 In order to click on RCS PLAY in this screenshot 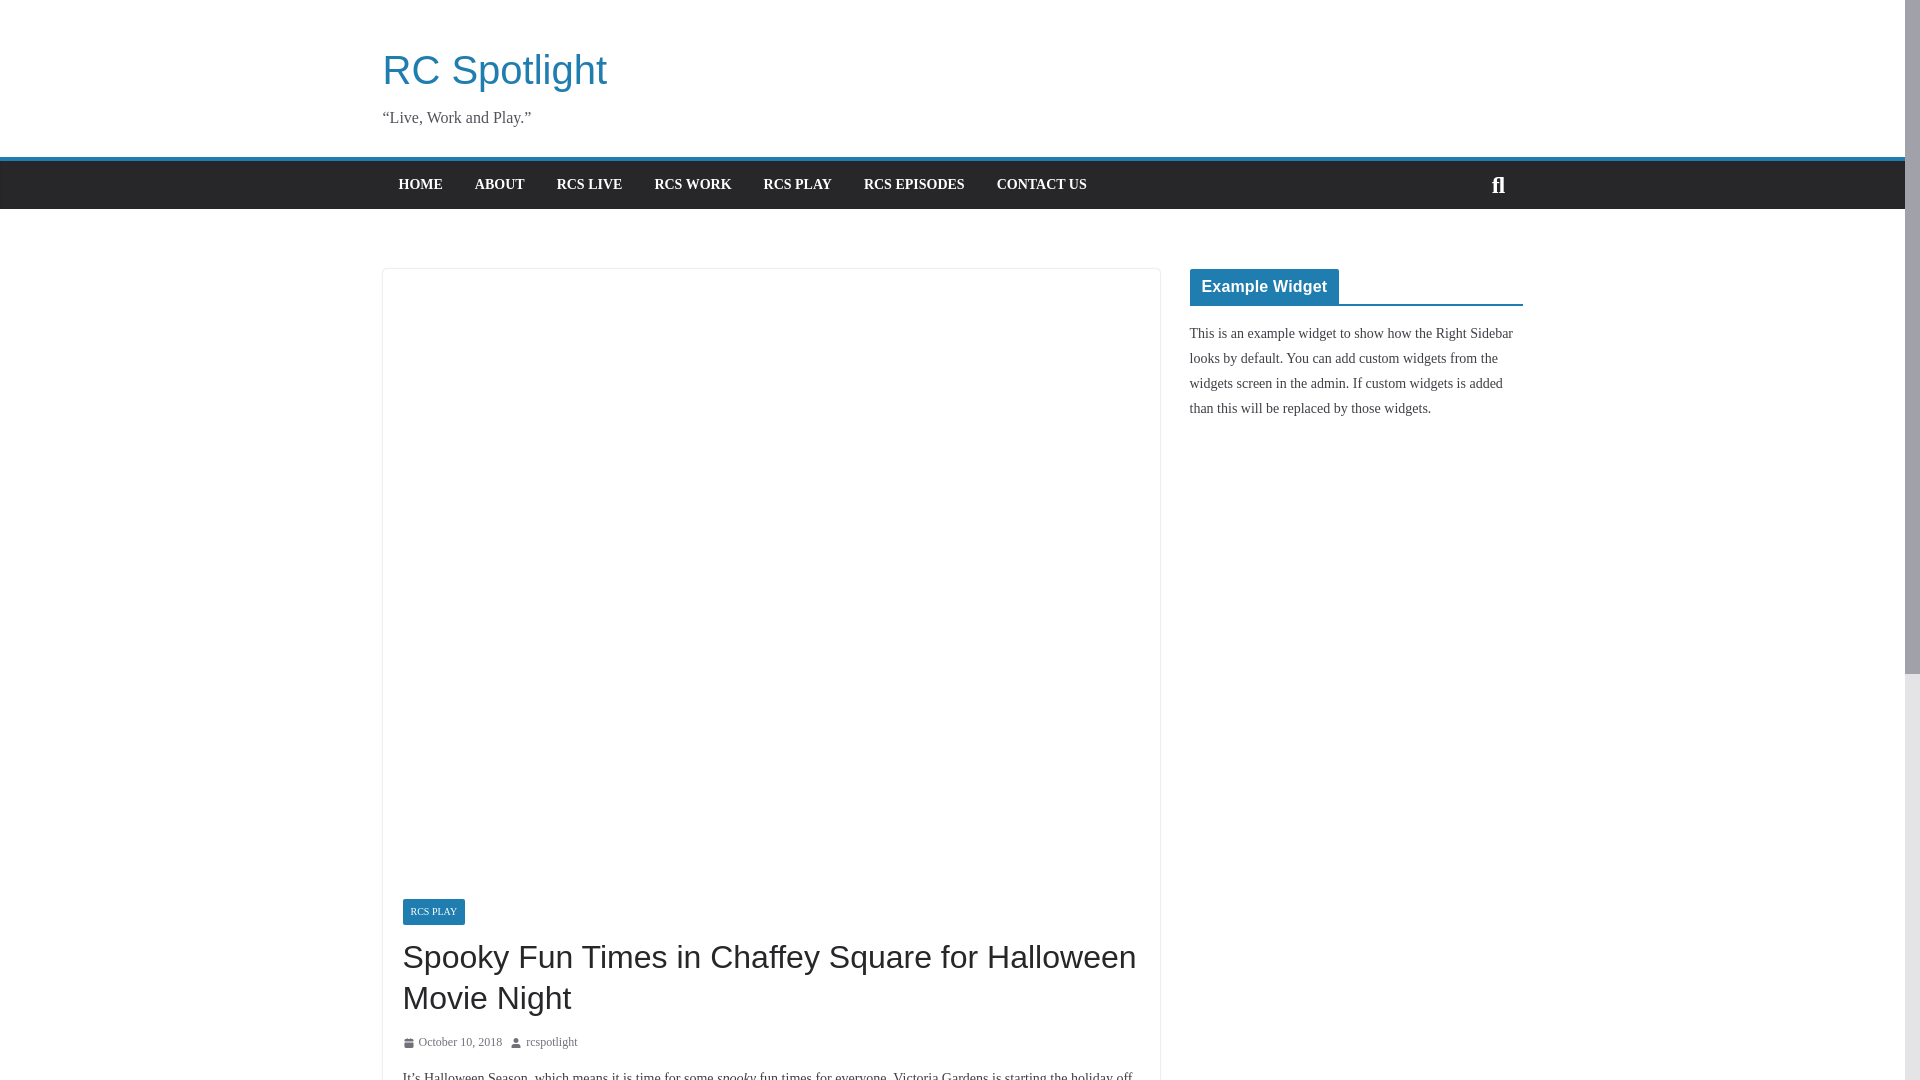, I will do `click(432, 911)`.